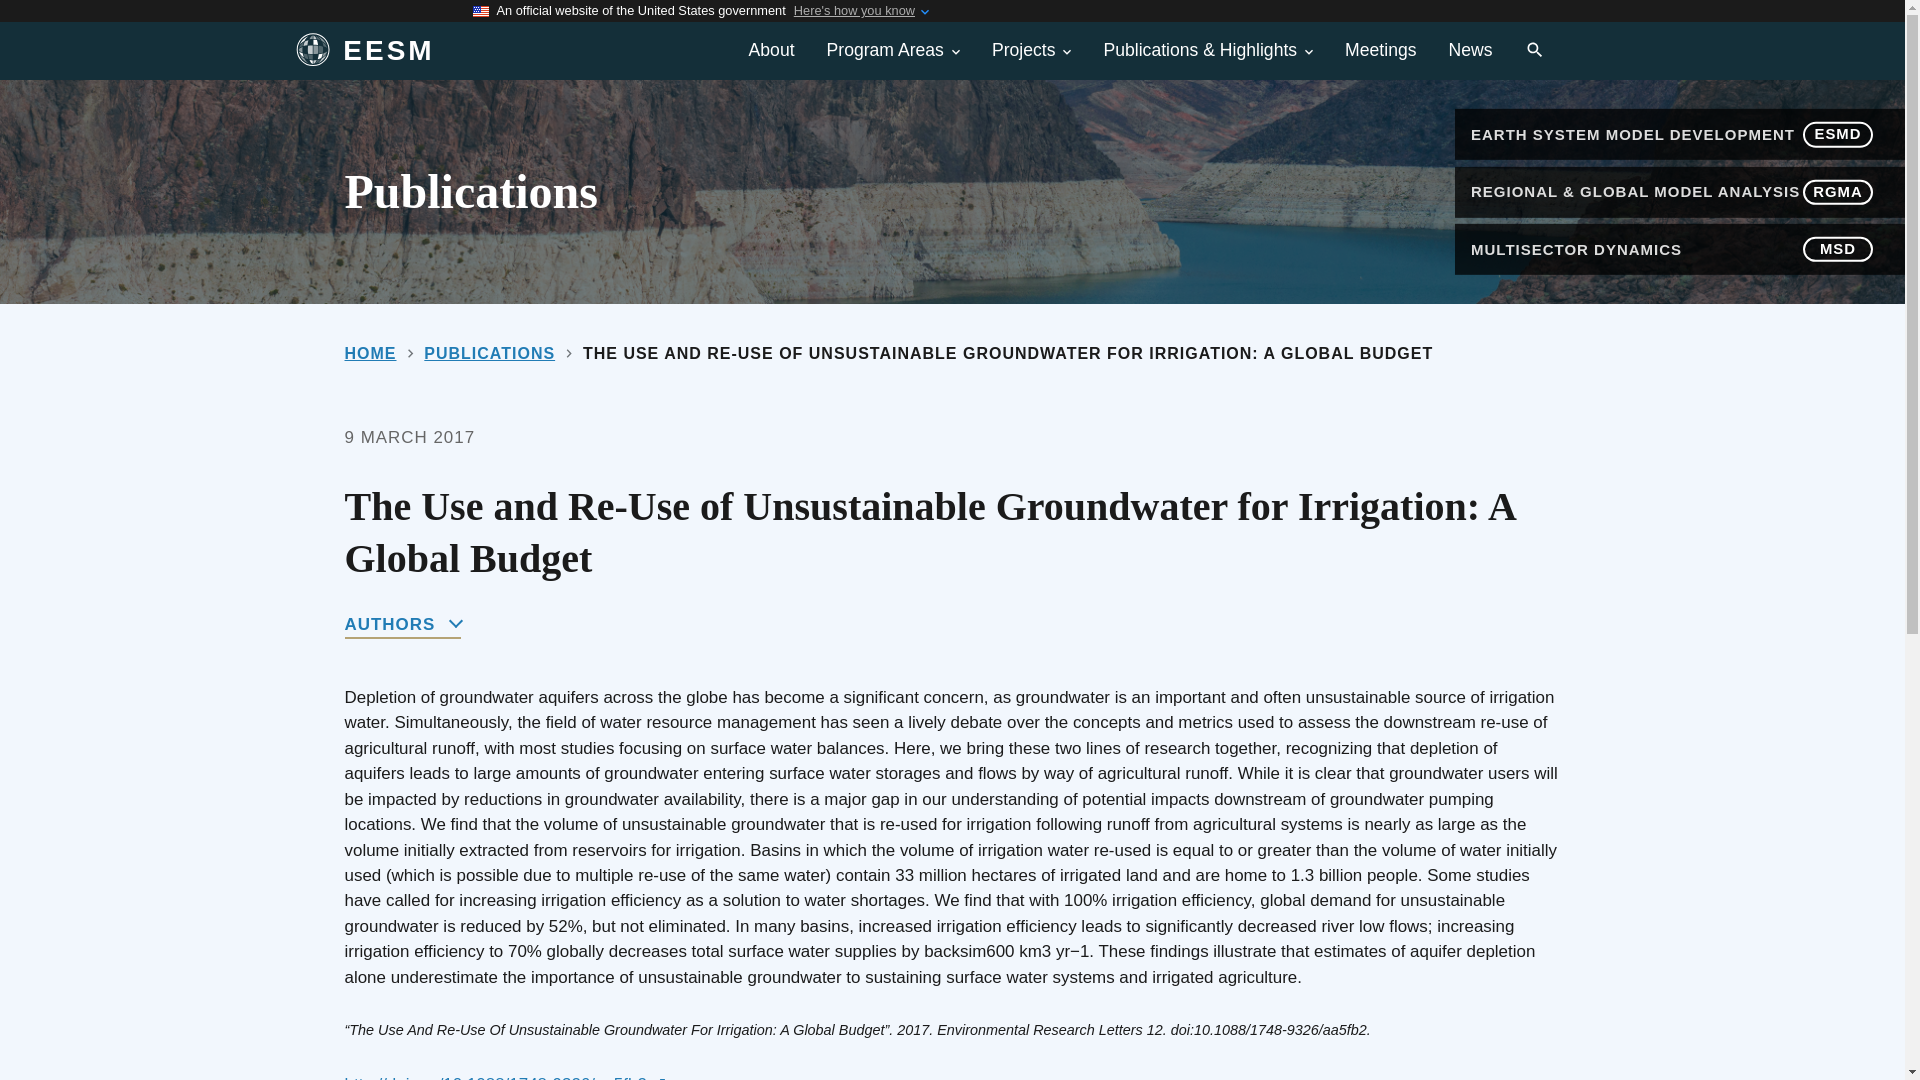 The image size is (1920, 1080). What do you see at coordinates (494, 51) in the screenshot?
I see `EESM` at bounding box center [494, 51].